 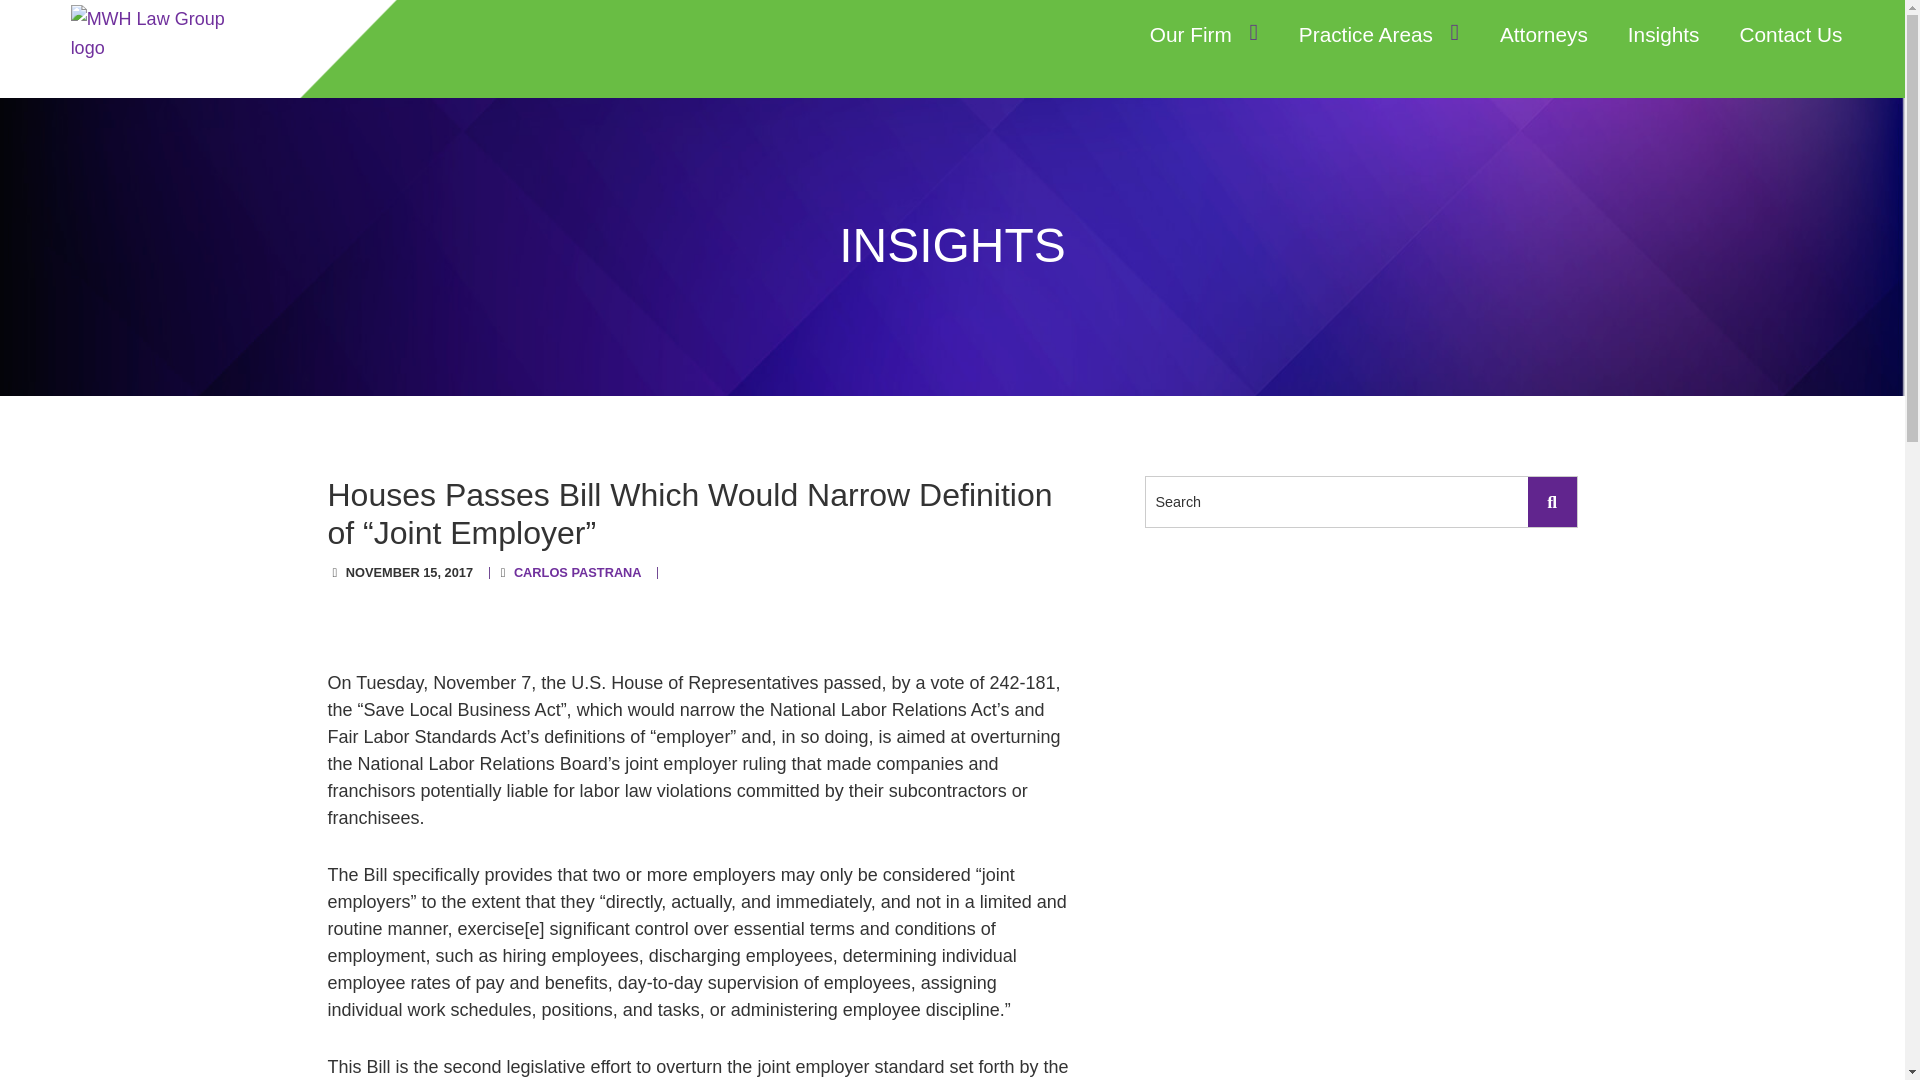 I want to click on CARLOS PASTRANA, so click(x=578, y=572).